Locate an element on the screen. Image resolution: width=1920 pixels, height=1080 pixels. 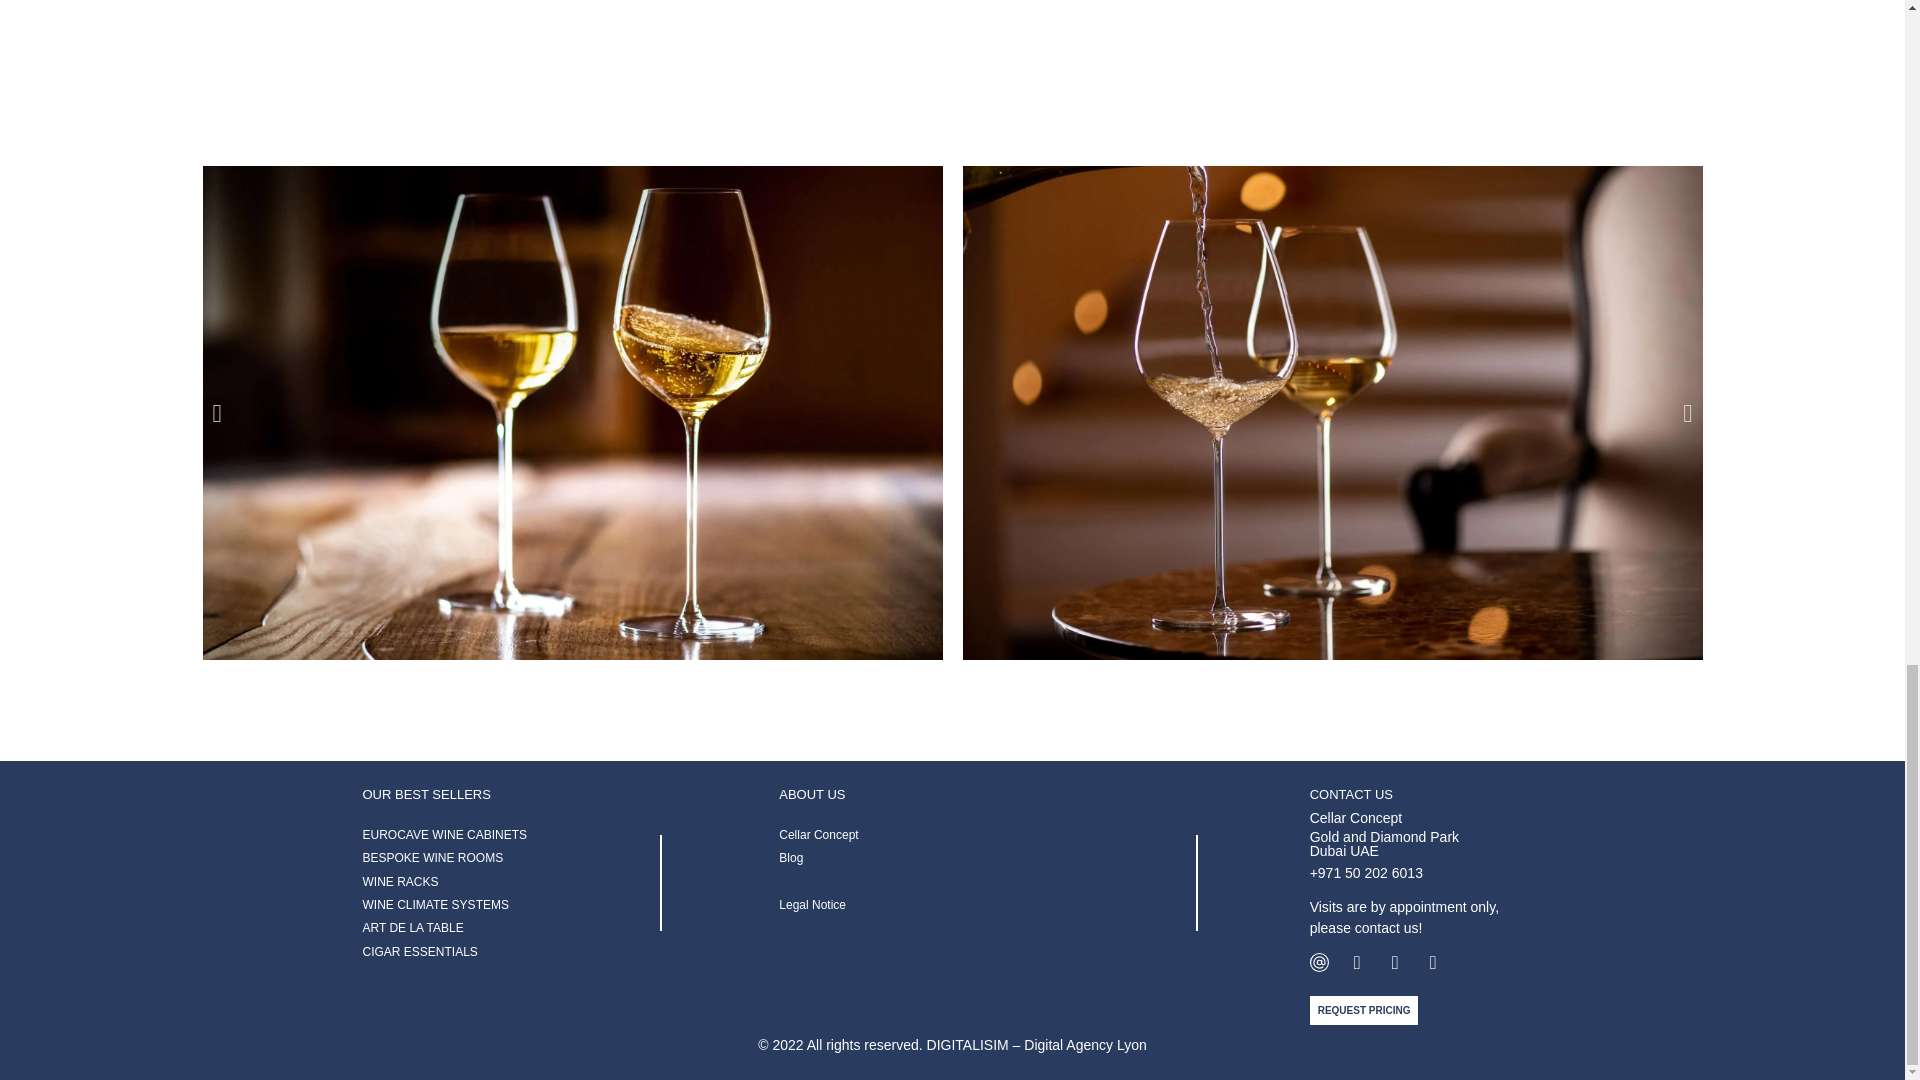
WINE RACKS is located at coordinates (400, 881).